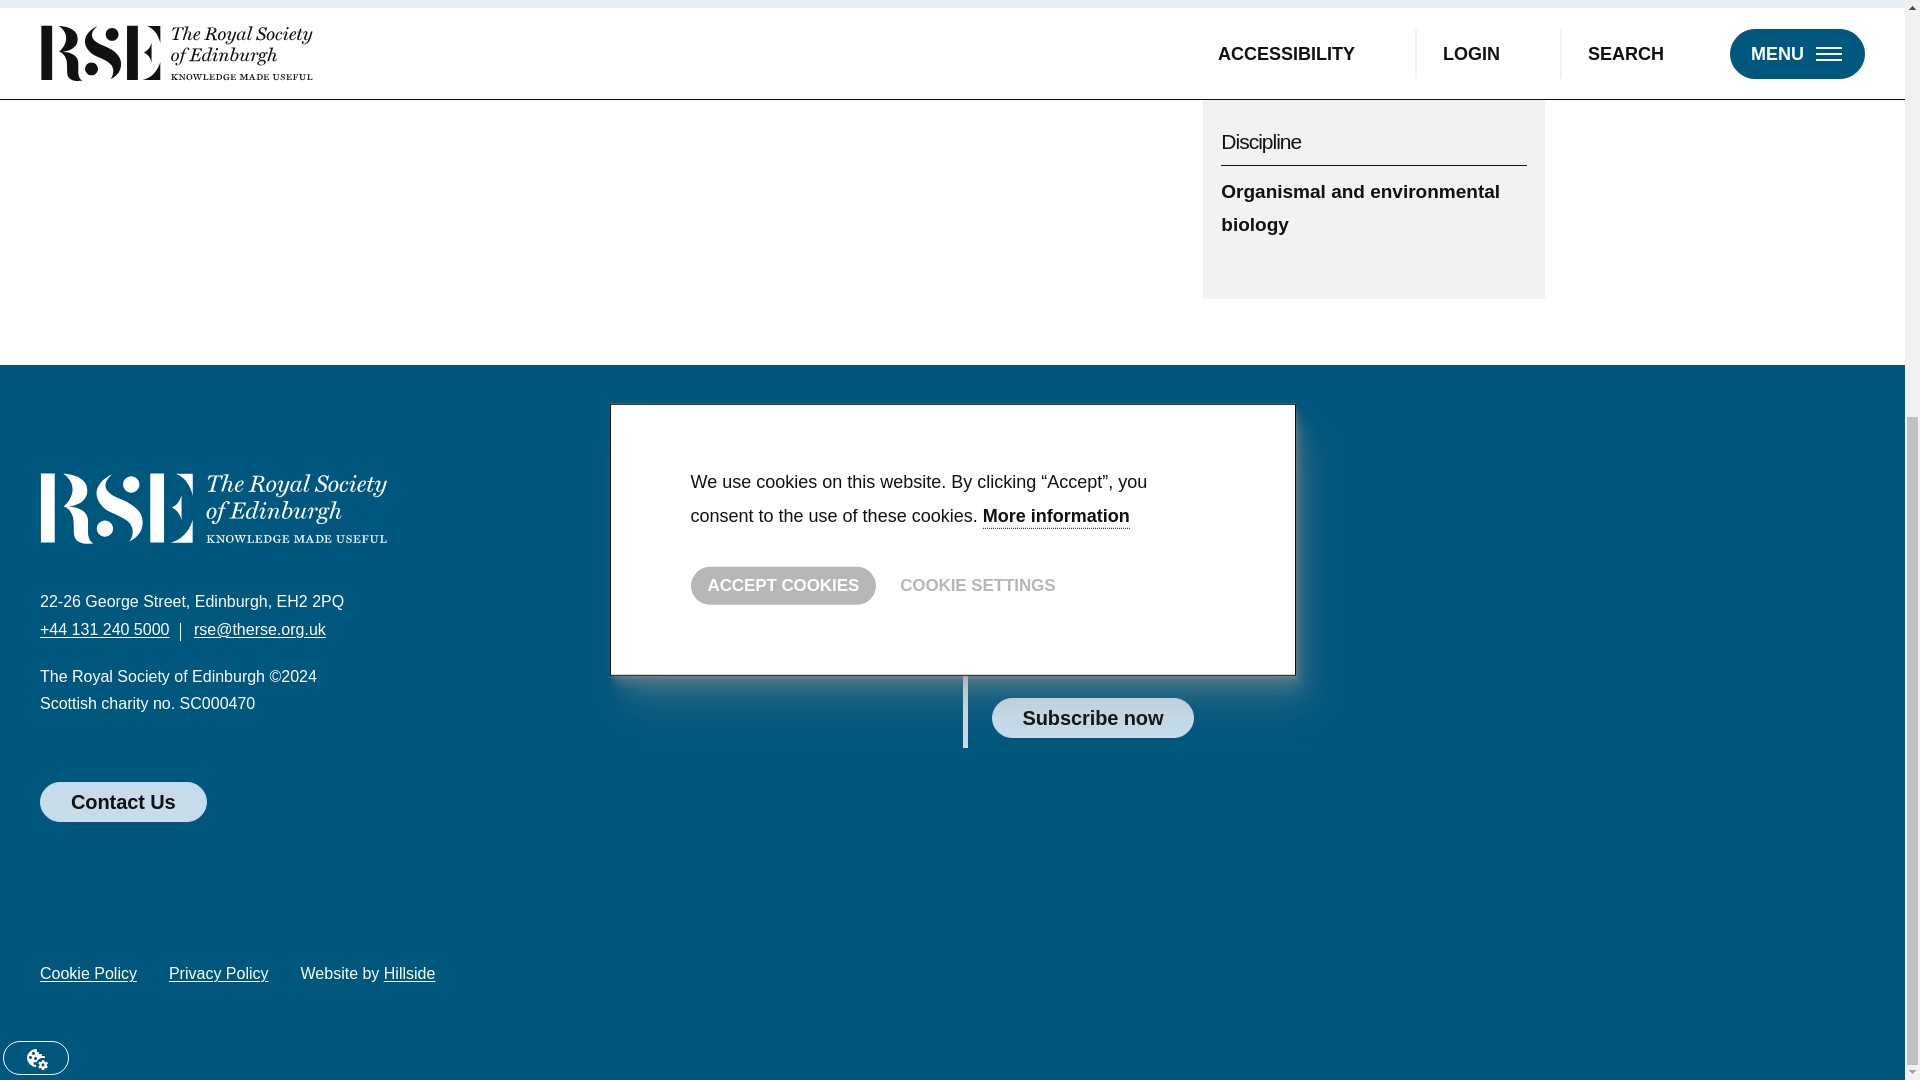  What do you see at coordinates (1096, 978) in the screenshot?
I see `Visit us on Linkedin` at bounding box center [1096, 978].